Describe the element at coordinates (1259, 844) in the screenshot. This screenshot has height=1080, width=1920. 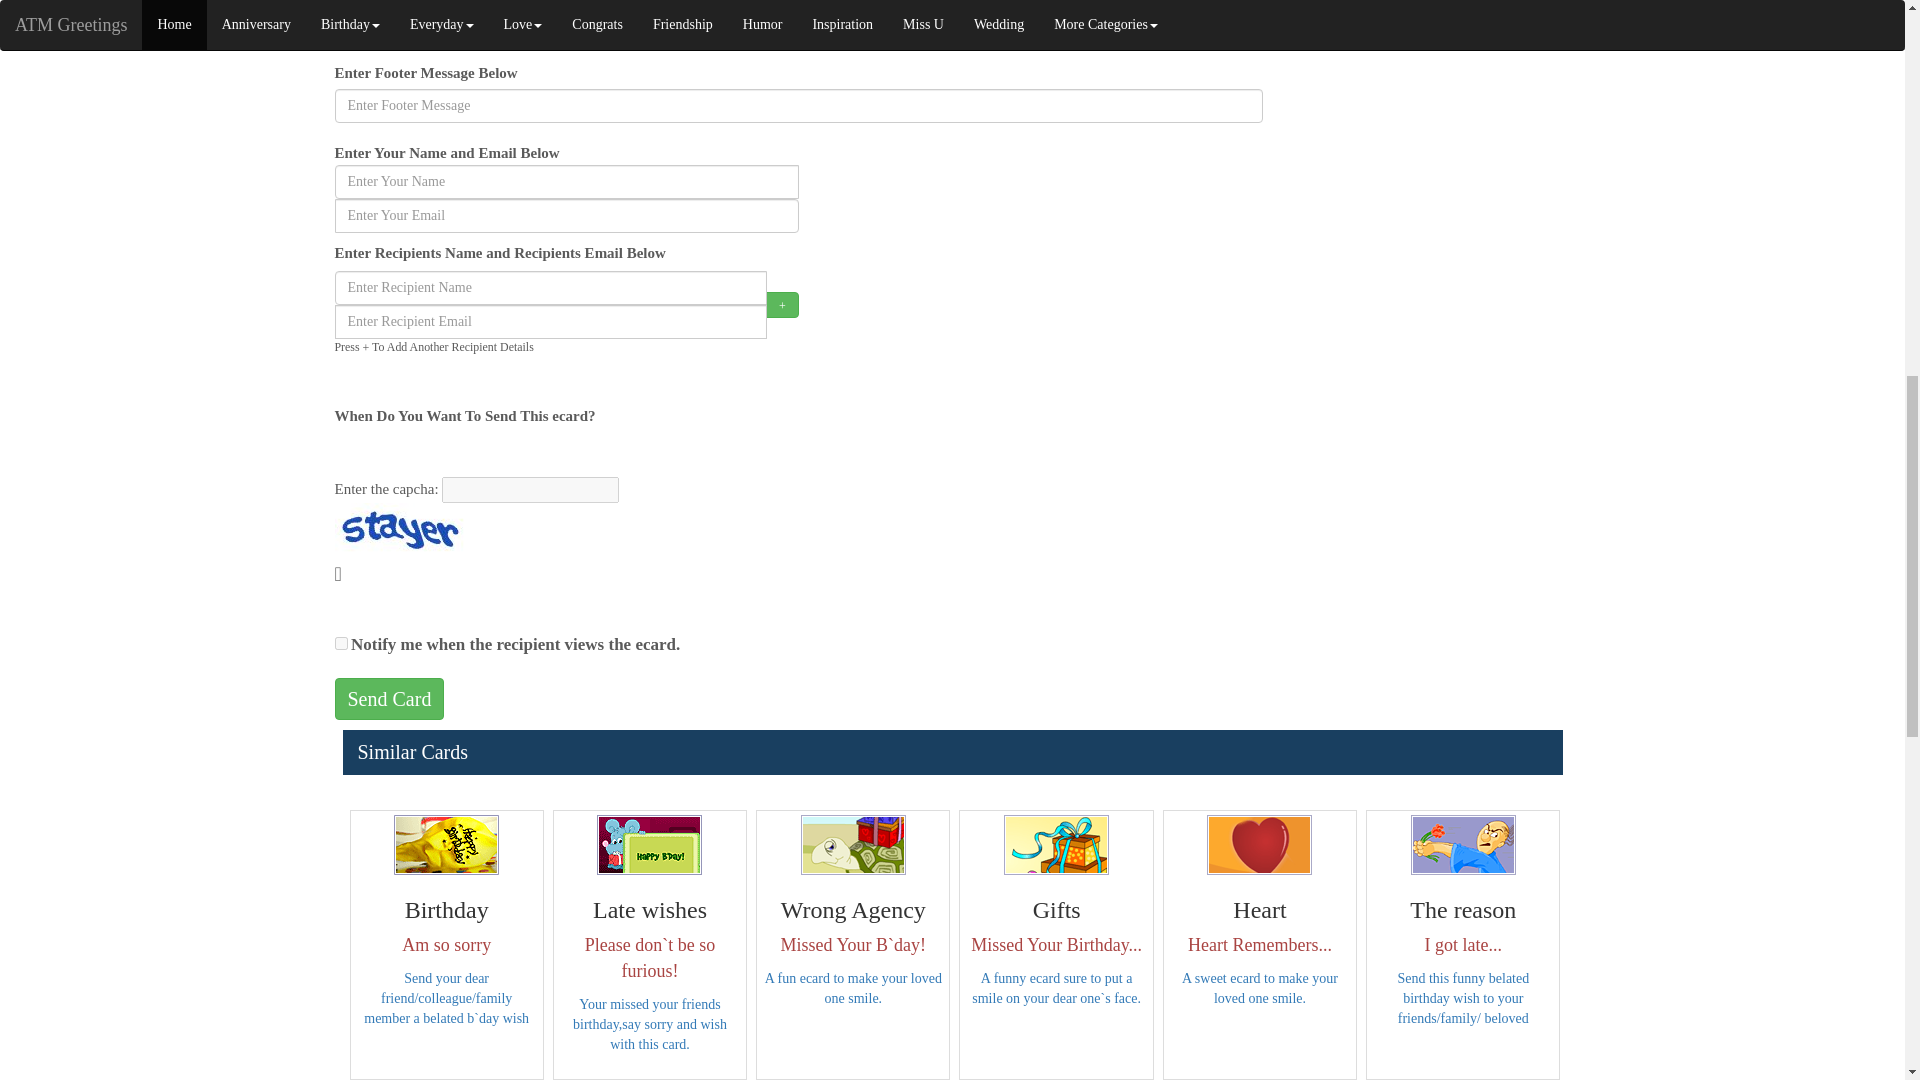
I see `Heart Remembers...` at that location.